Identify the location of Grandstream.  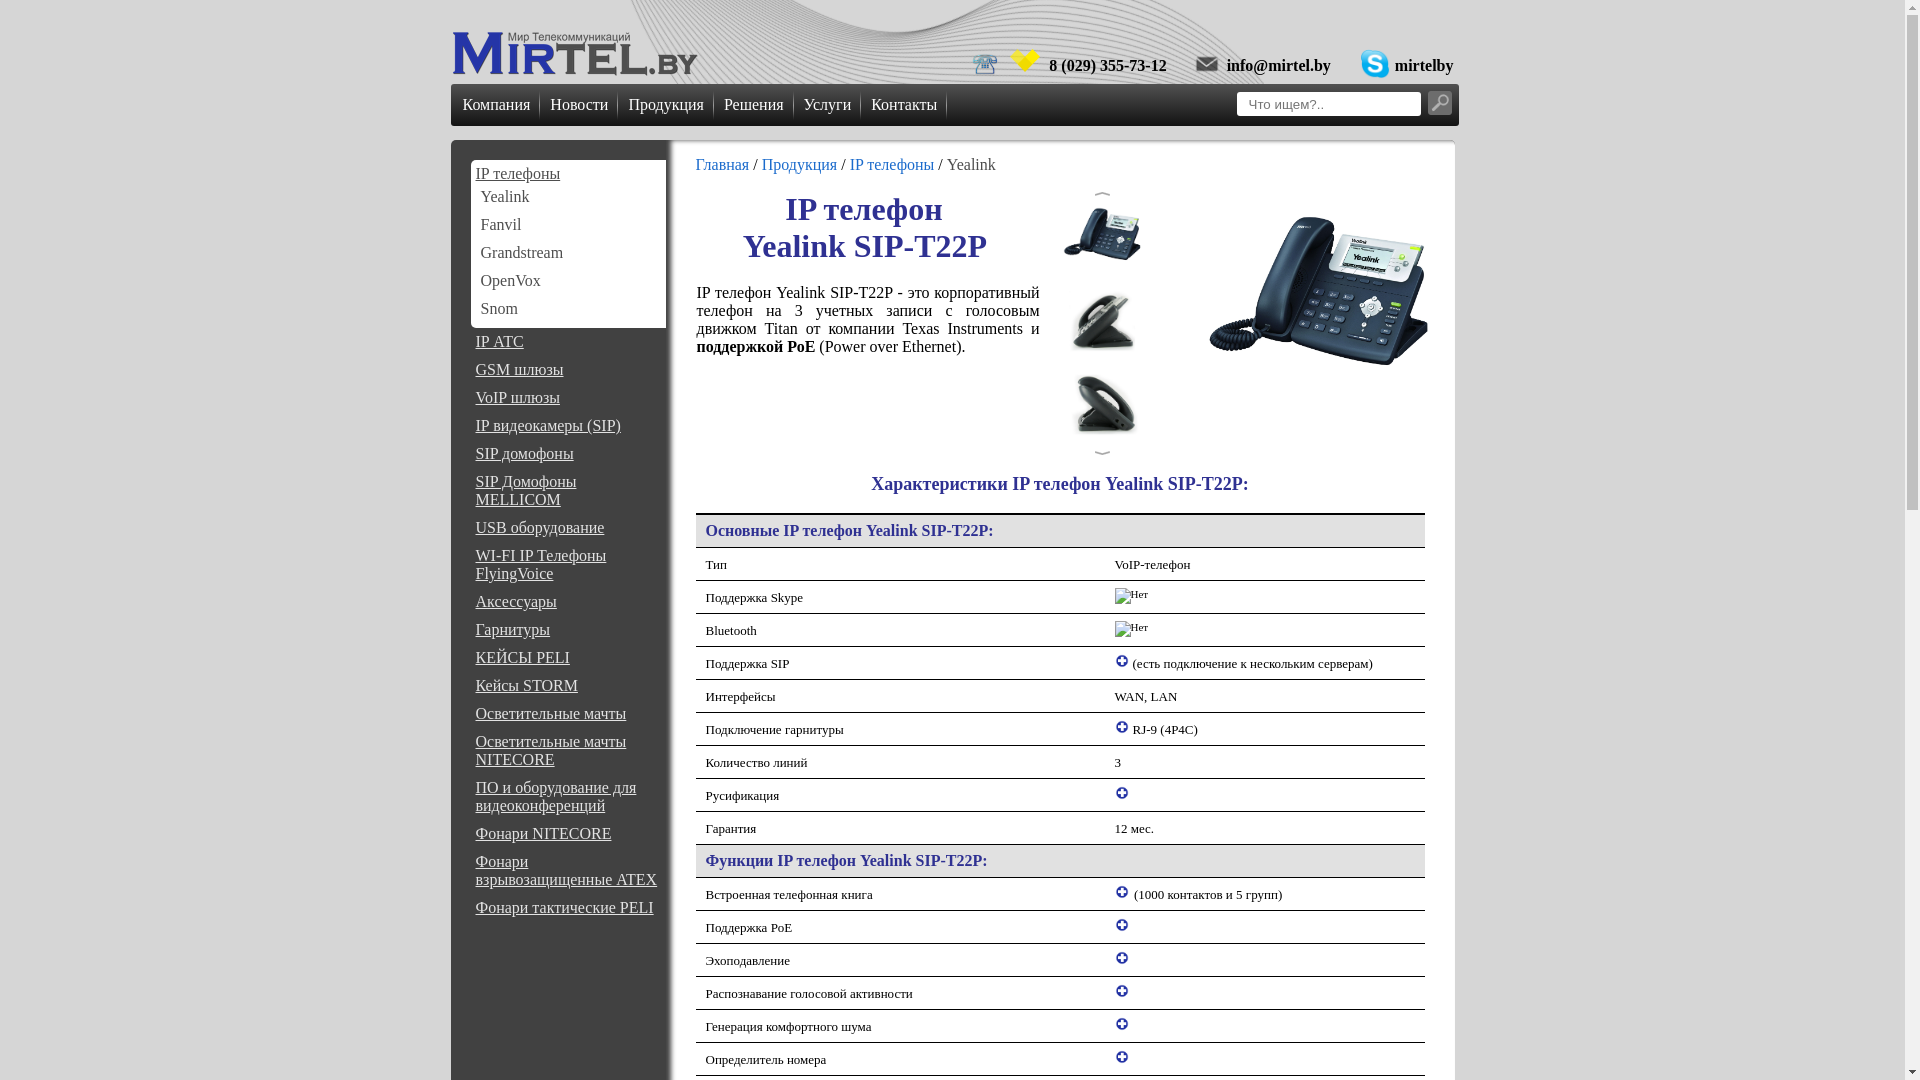
(522, 252).